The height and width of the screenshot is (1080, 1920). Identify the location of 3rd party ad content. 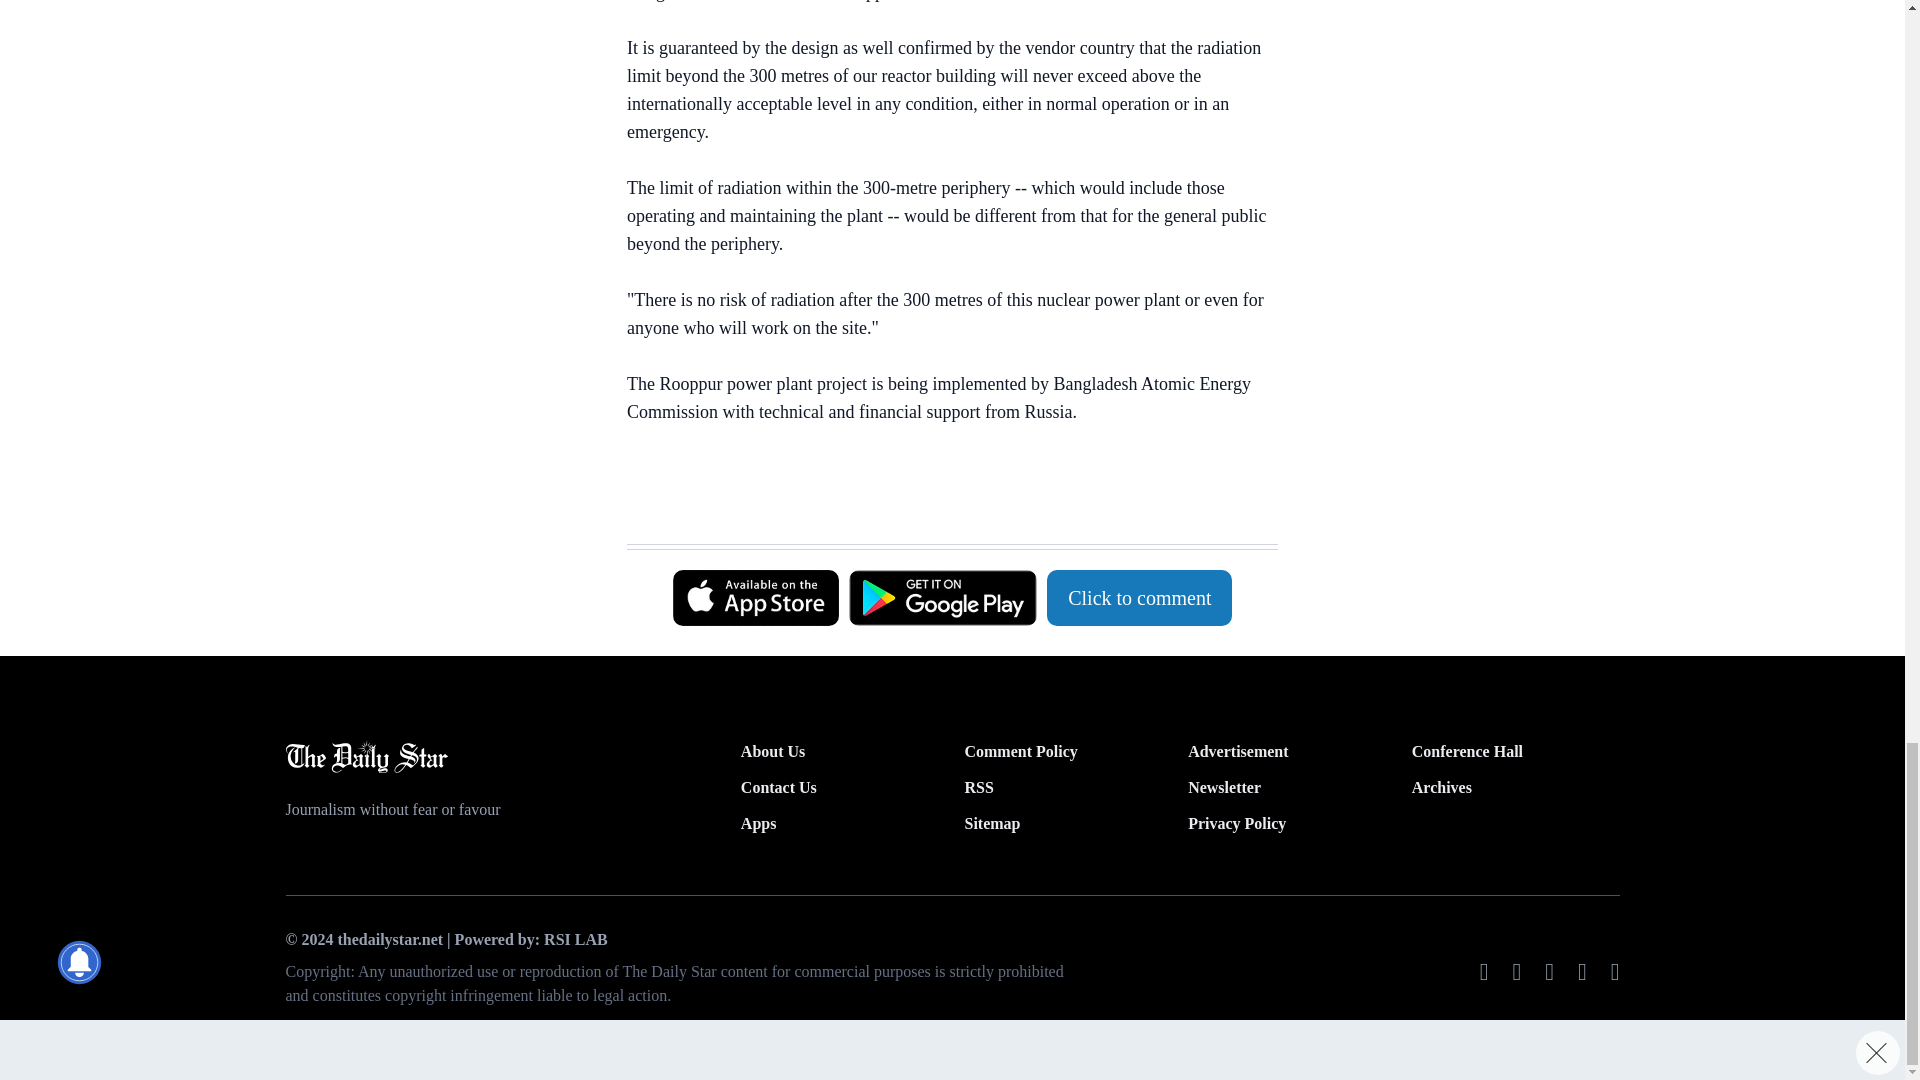
(942, 494).